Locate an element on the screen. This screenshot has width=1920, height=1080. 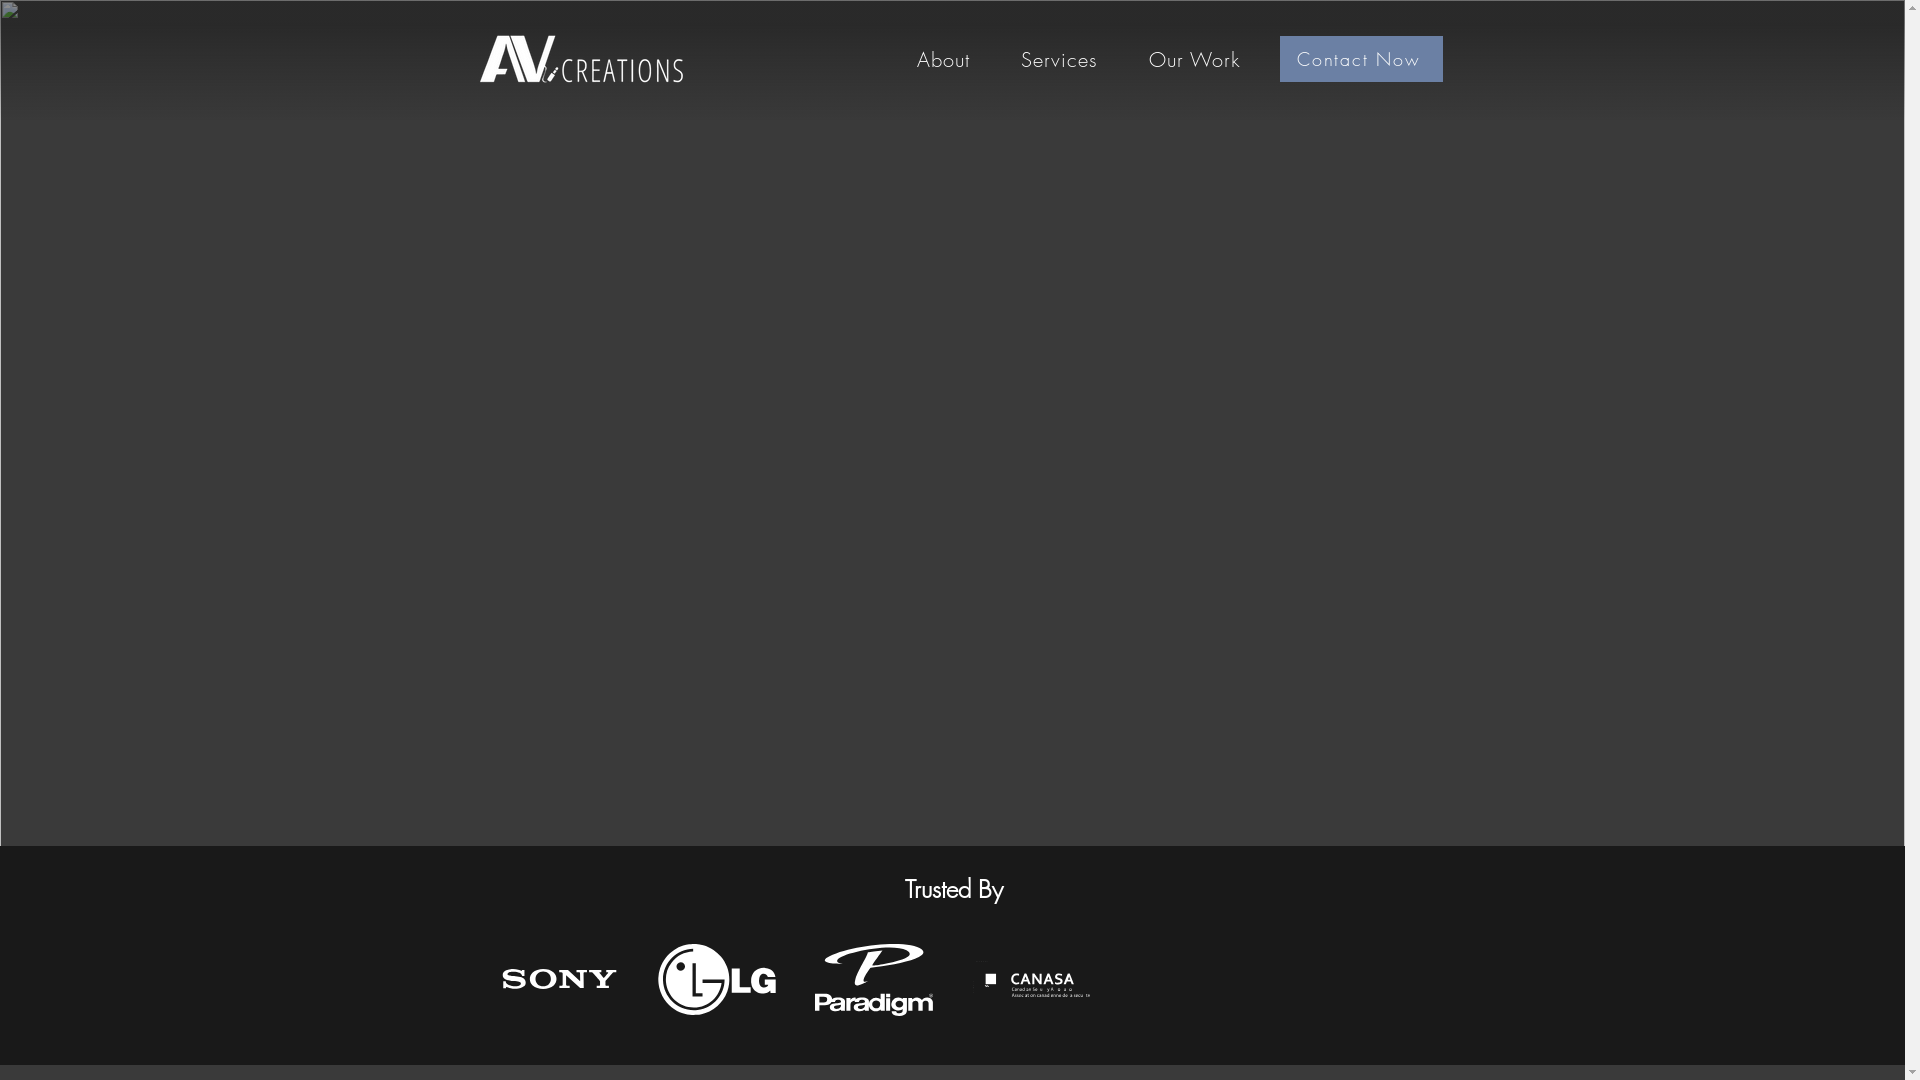
Our Work is located at coordinates (1196, 60).